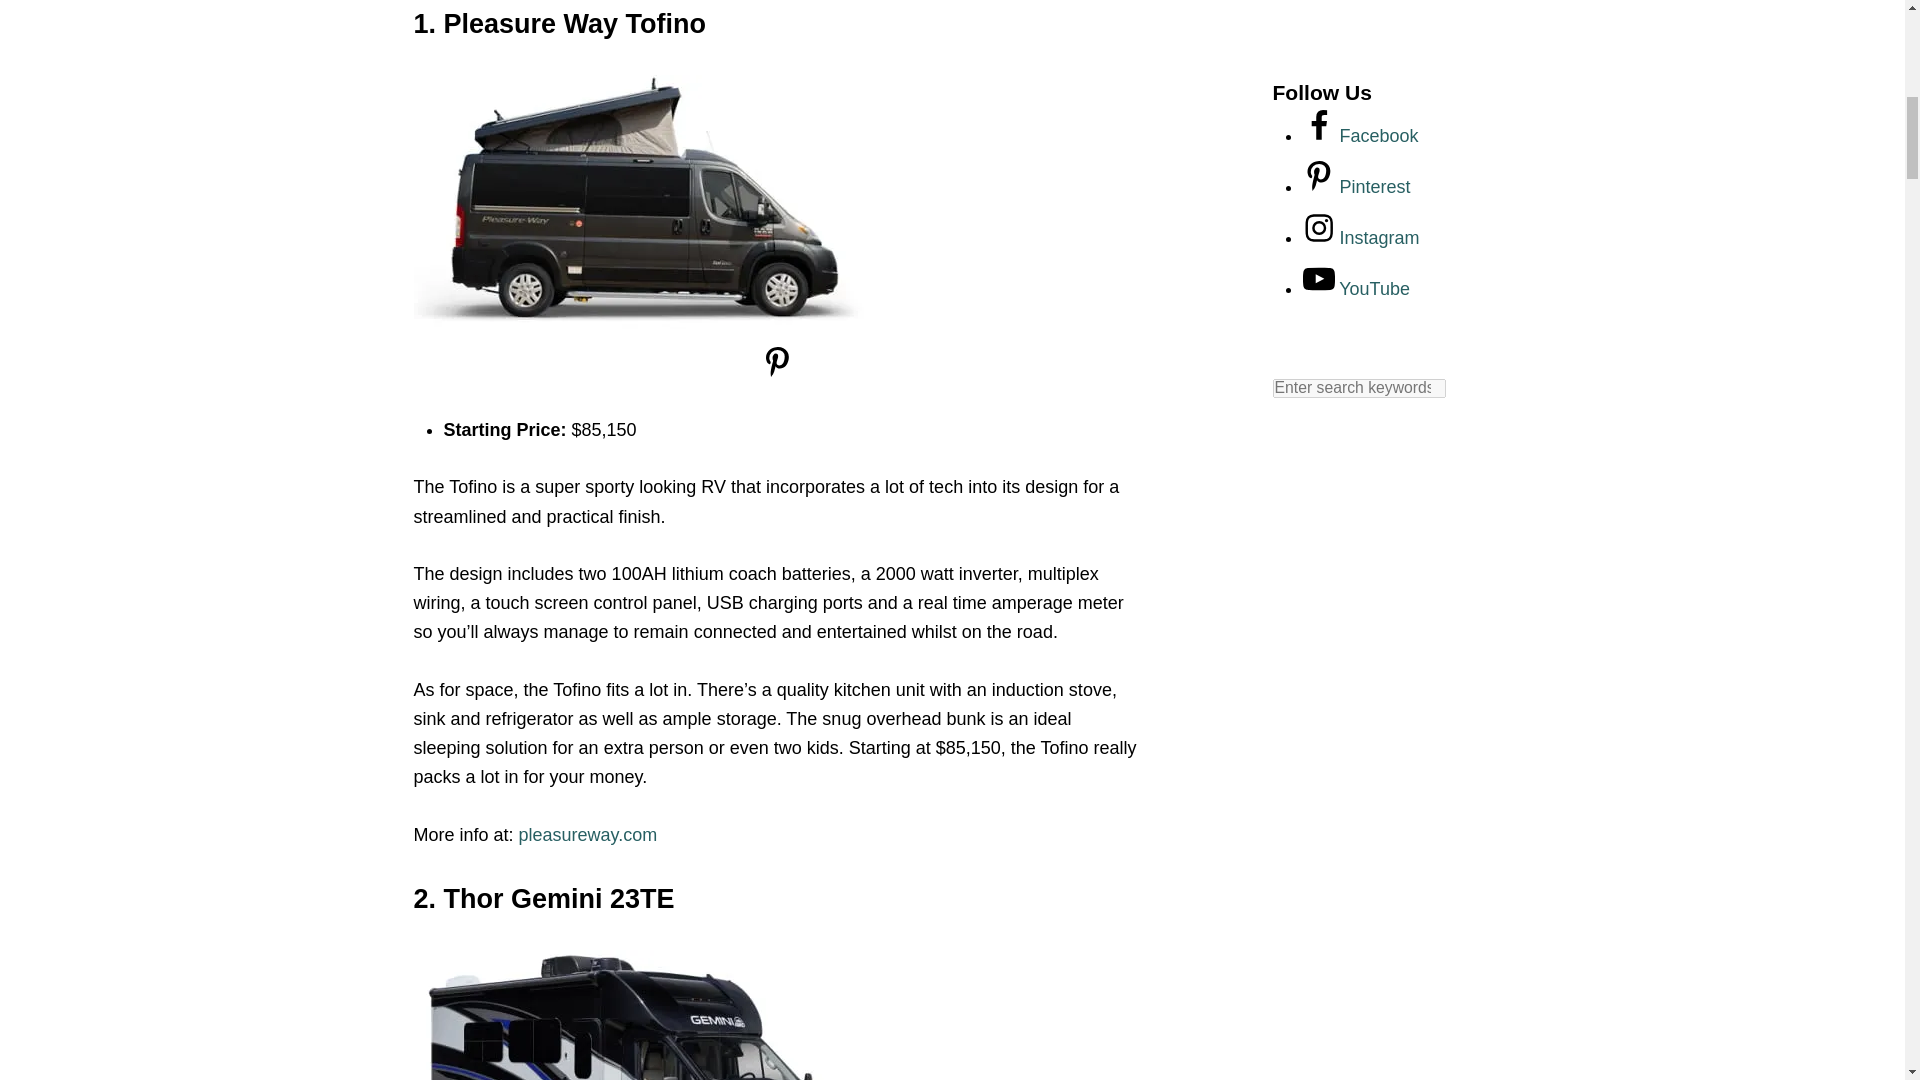 The height and width of the screenshot is (1080, 1920). I want to click on Follow on YouTube, so click(1355, 288).